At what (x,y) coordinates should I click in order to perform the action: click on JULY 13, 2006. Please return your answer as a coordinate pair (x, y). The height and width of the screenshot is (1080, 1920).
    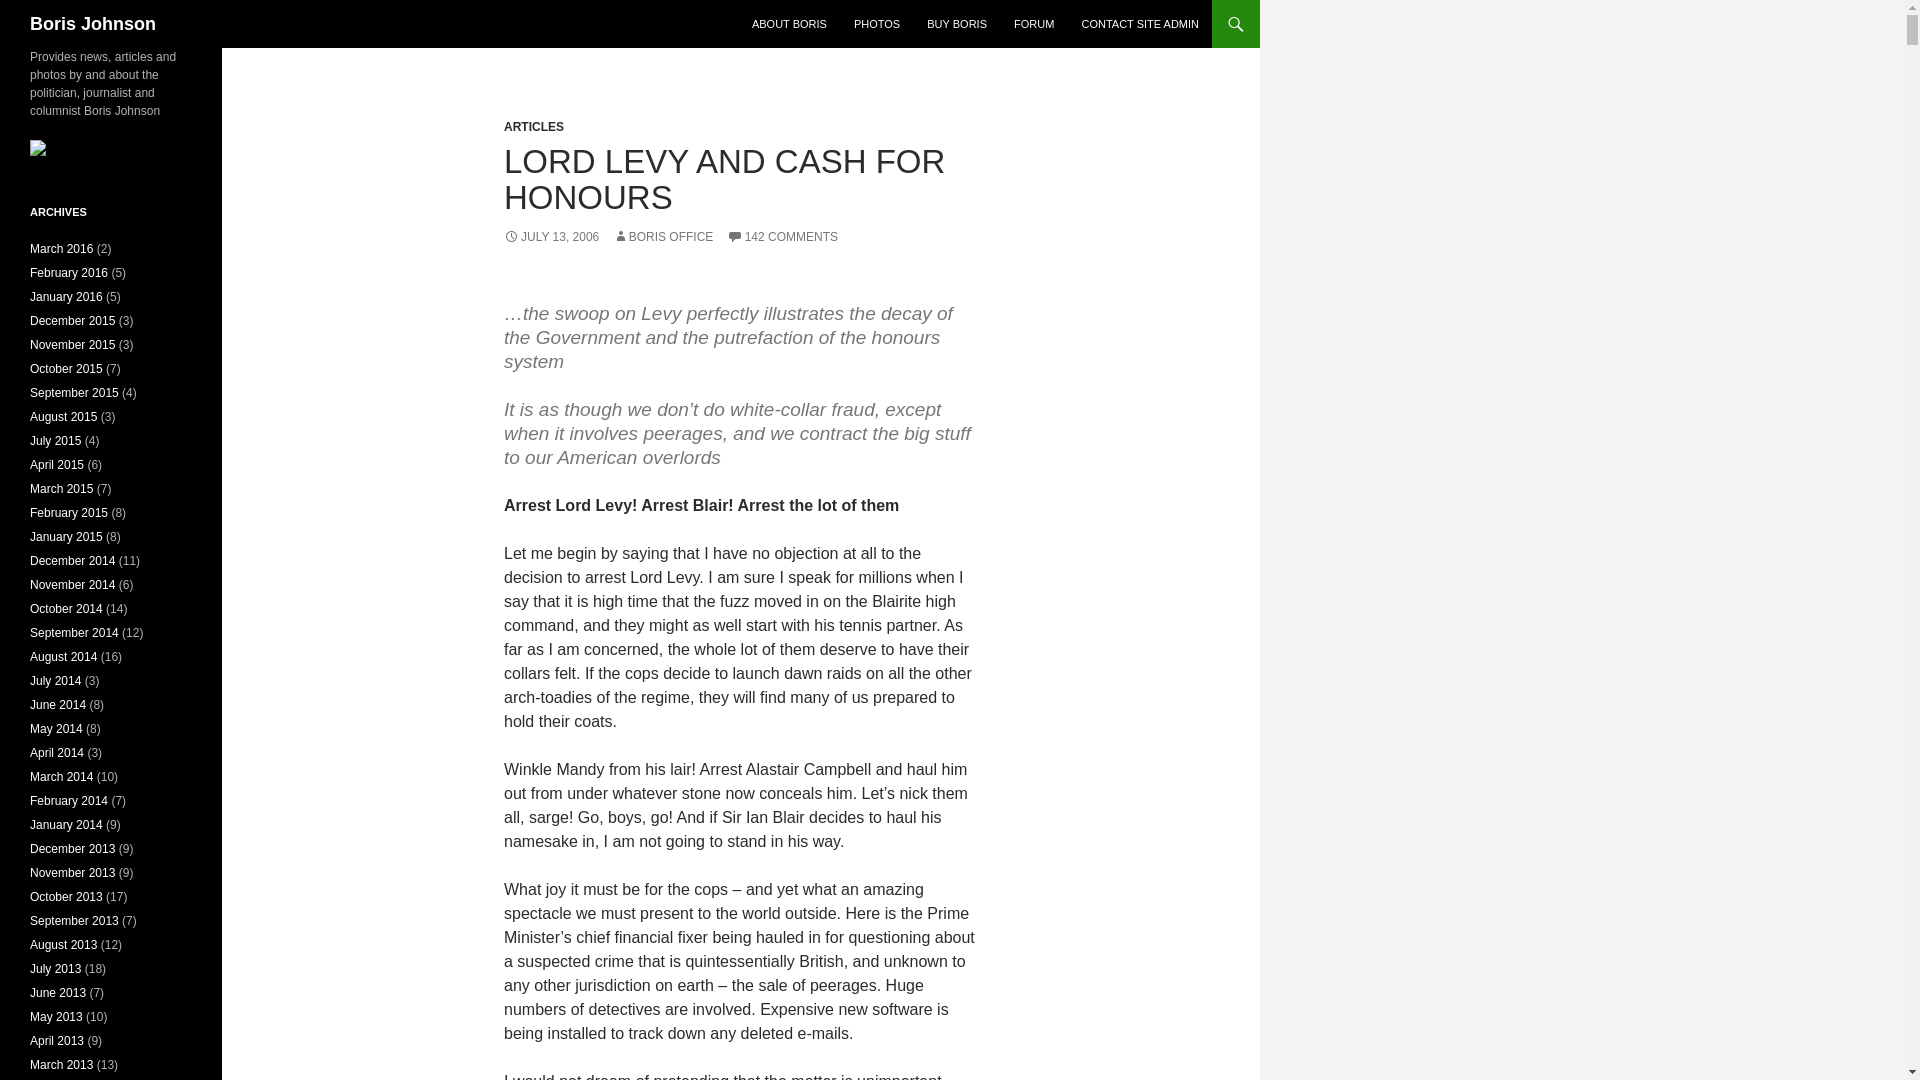
    Looking at the image, I should click on (551, 237).